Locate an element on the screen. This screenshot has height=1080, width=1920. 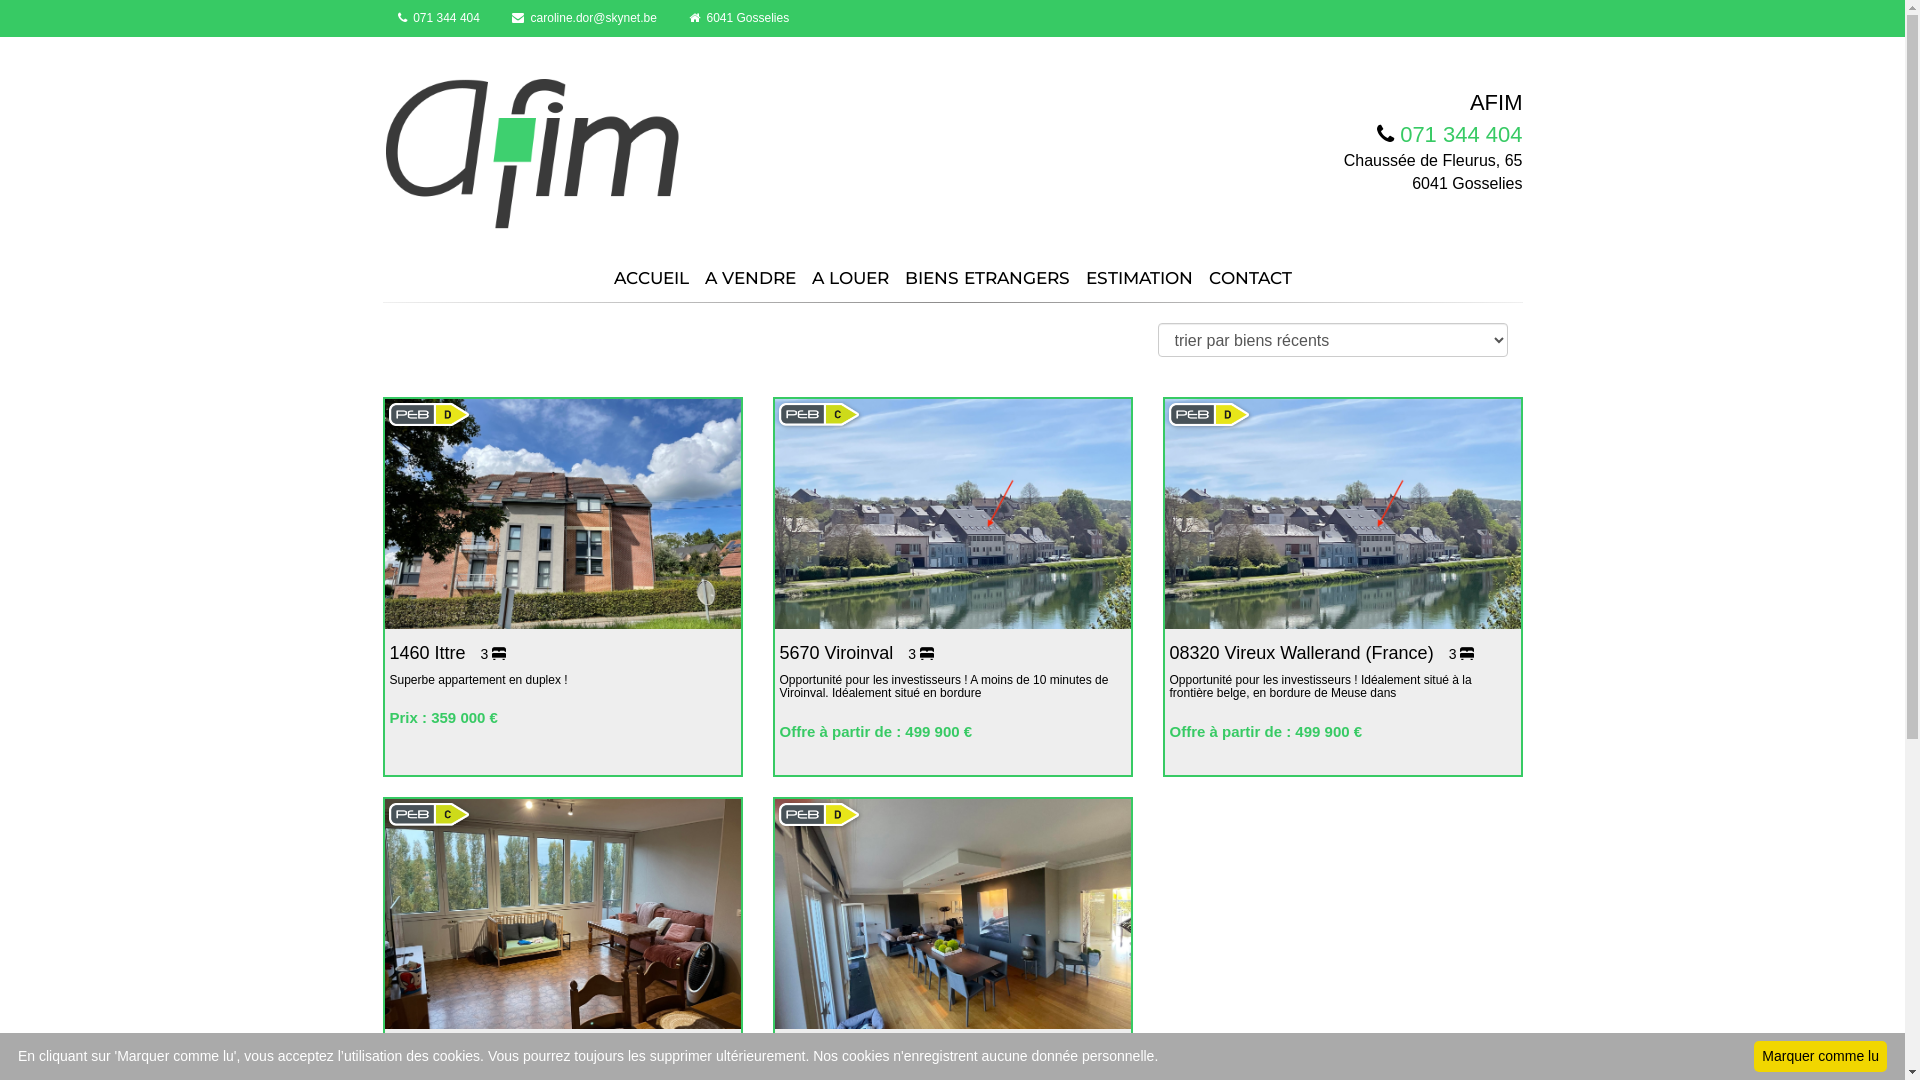
 6041 Gosselies is located at coordinates (739, 18).